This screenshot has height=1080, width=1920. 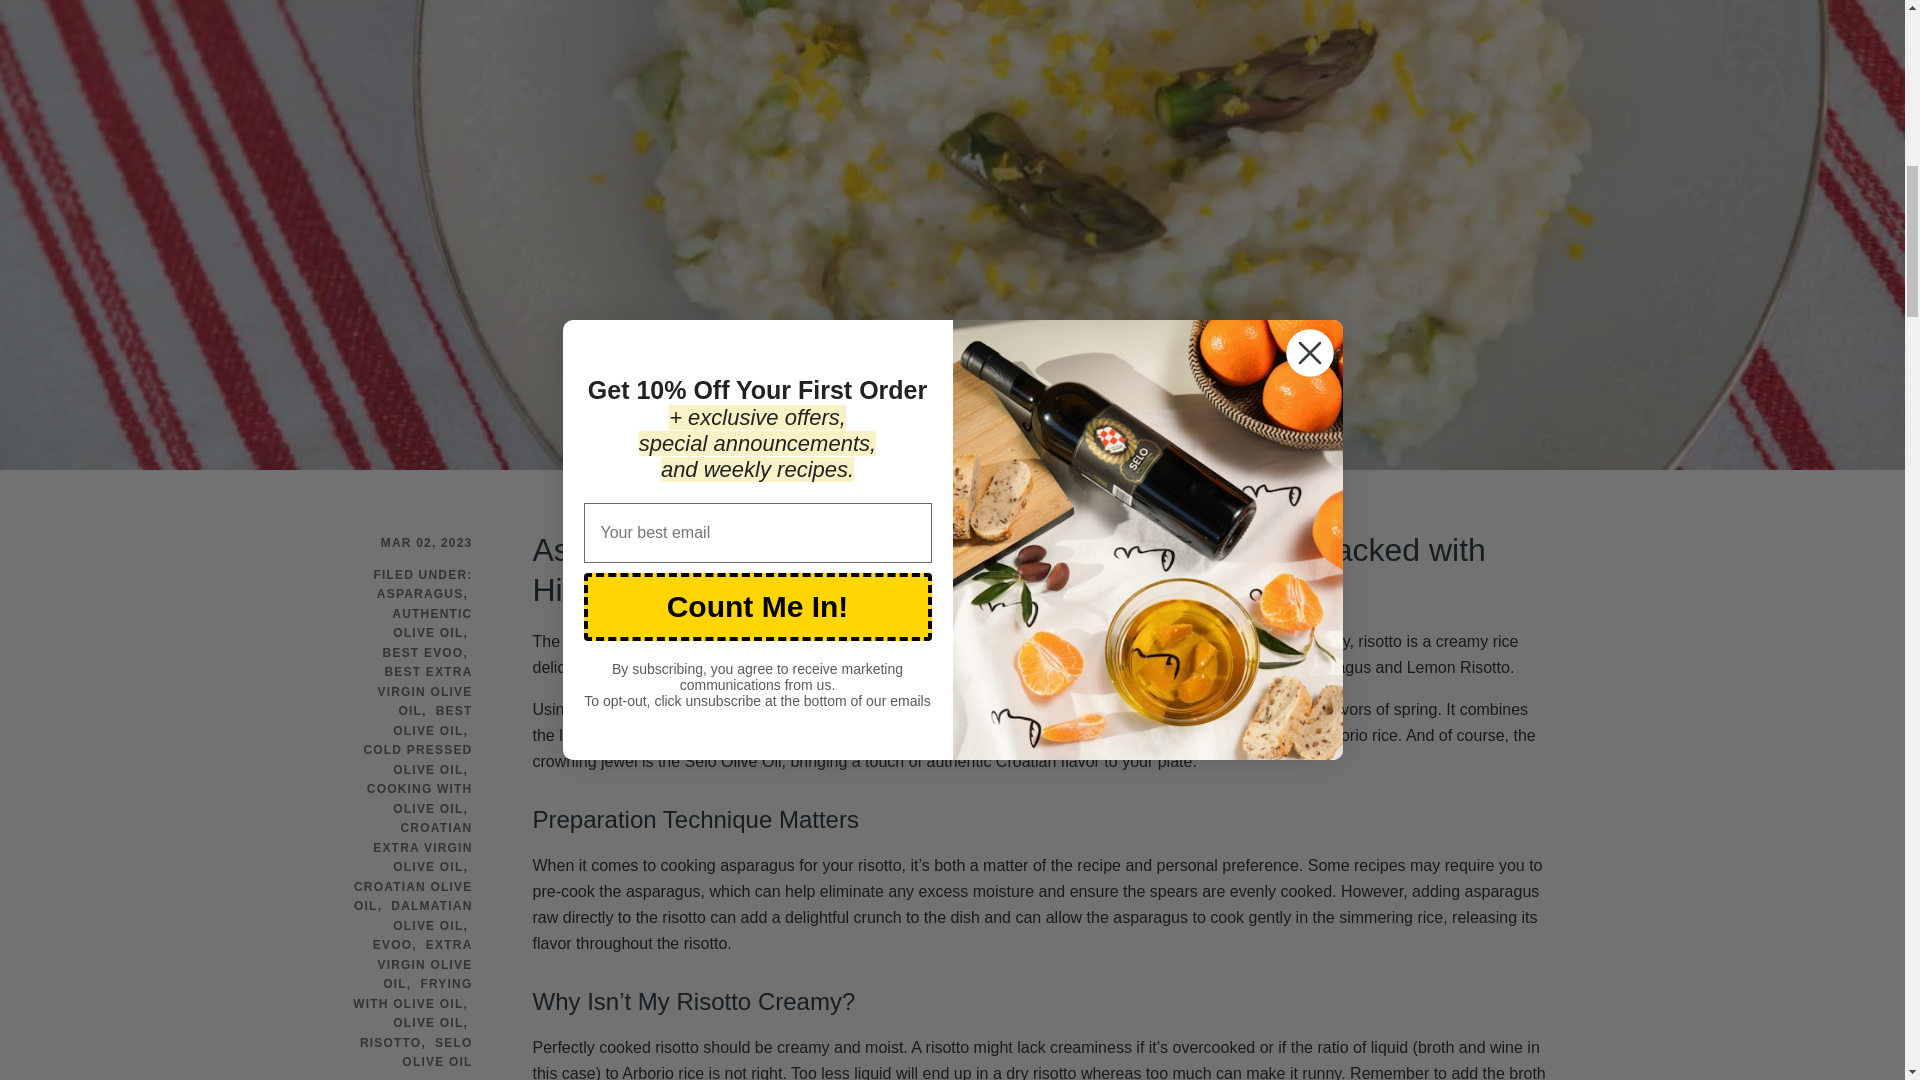 I want to click on AUTHENTIC OLIVE OIL, so click(x=432, y=622).